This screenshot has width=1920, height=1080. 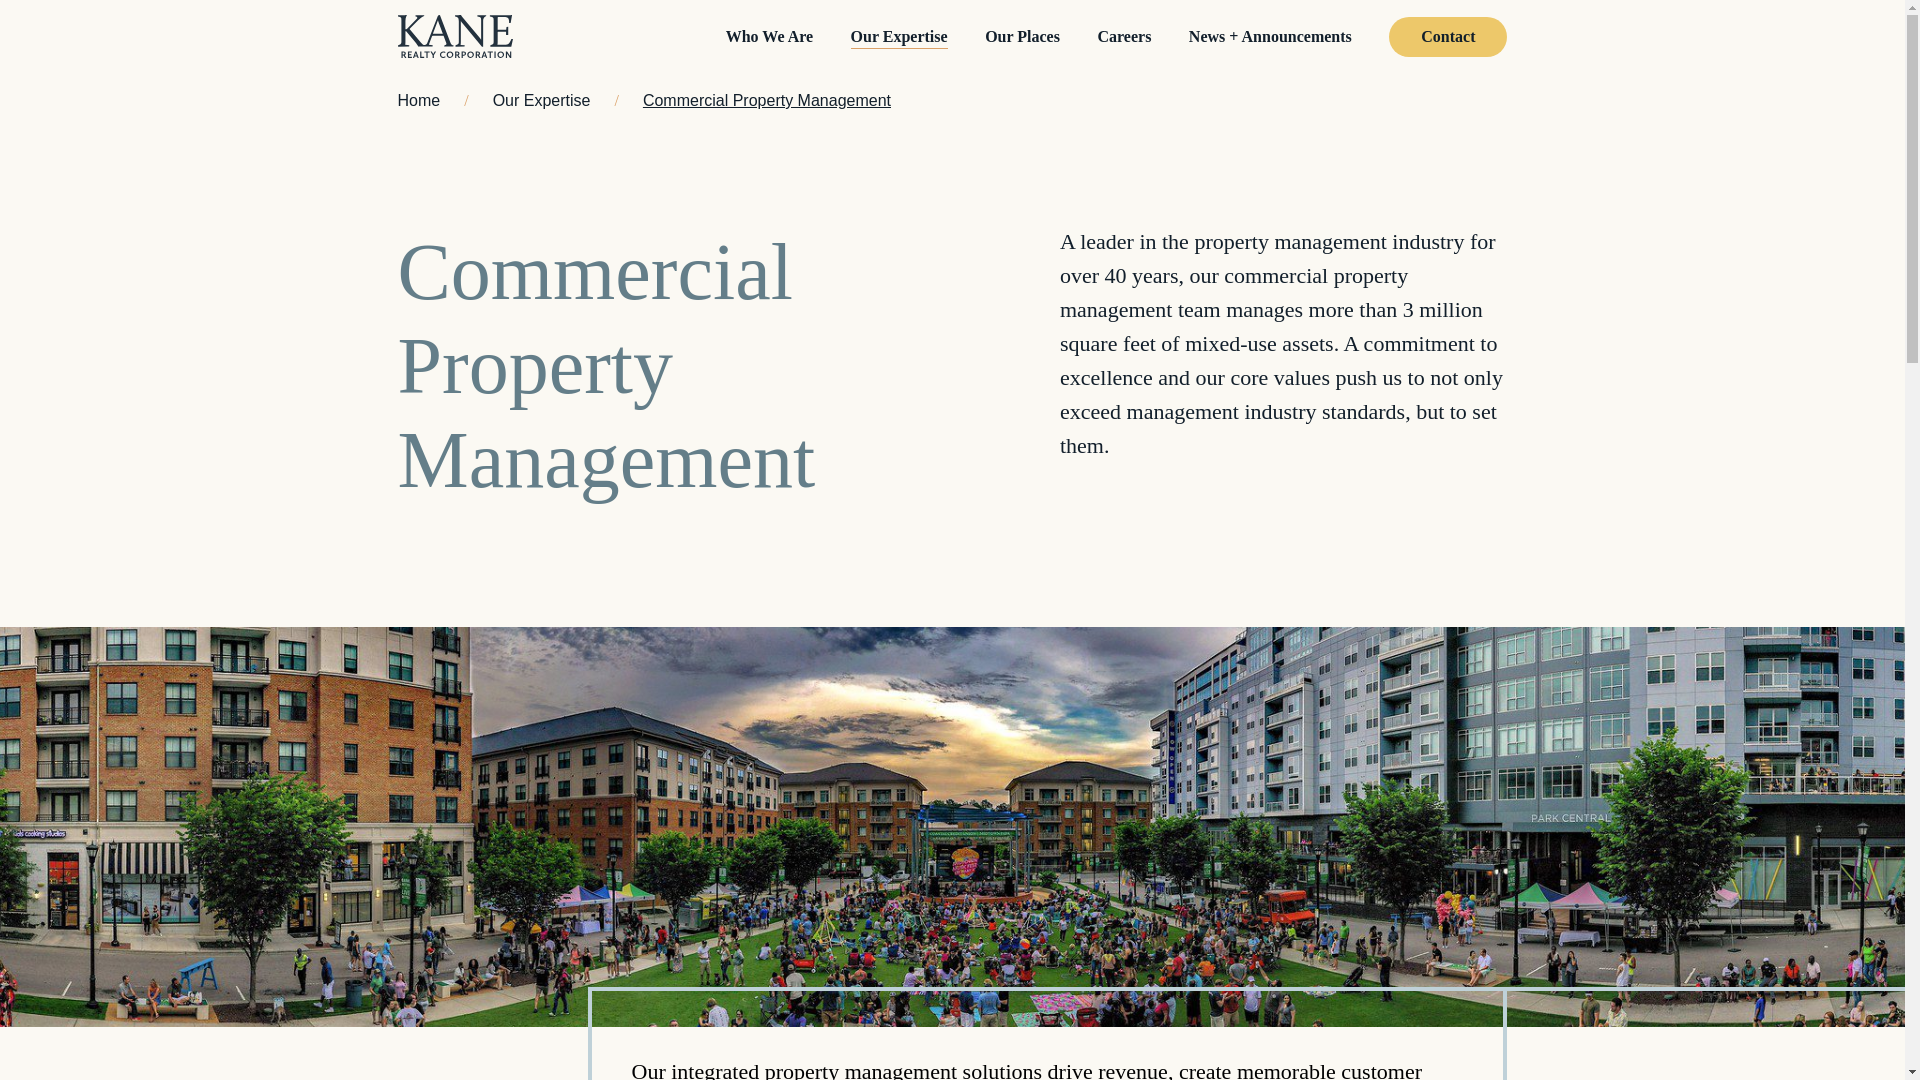 I want to click on Careers, so click(x=1123, y=35).